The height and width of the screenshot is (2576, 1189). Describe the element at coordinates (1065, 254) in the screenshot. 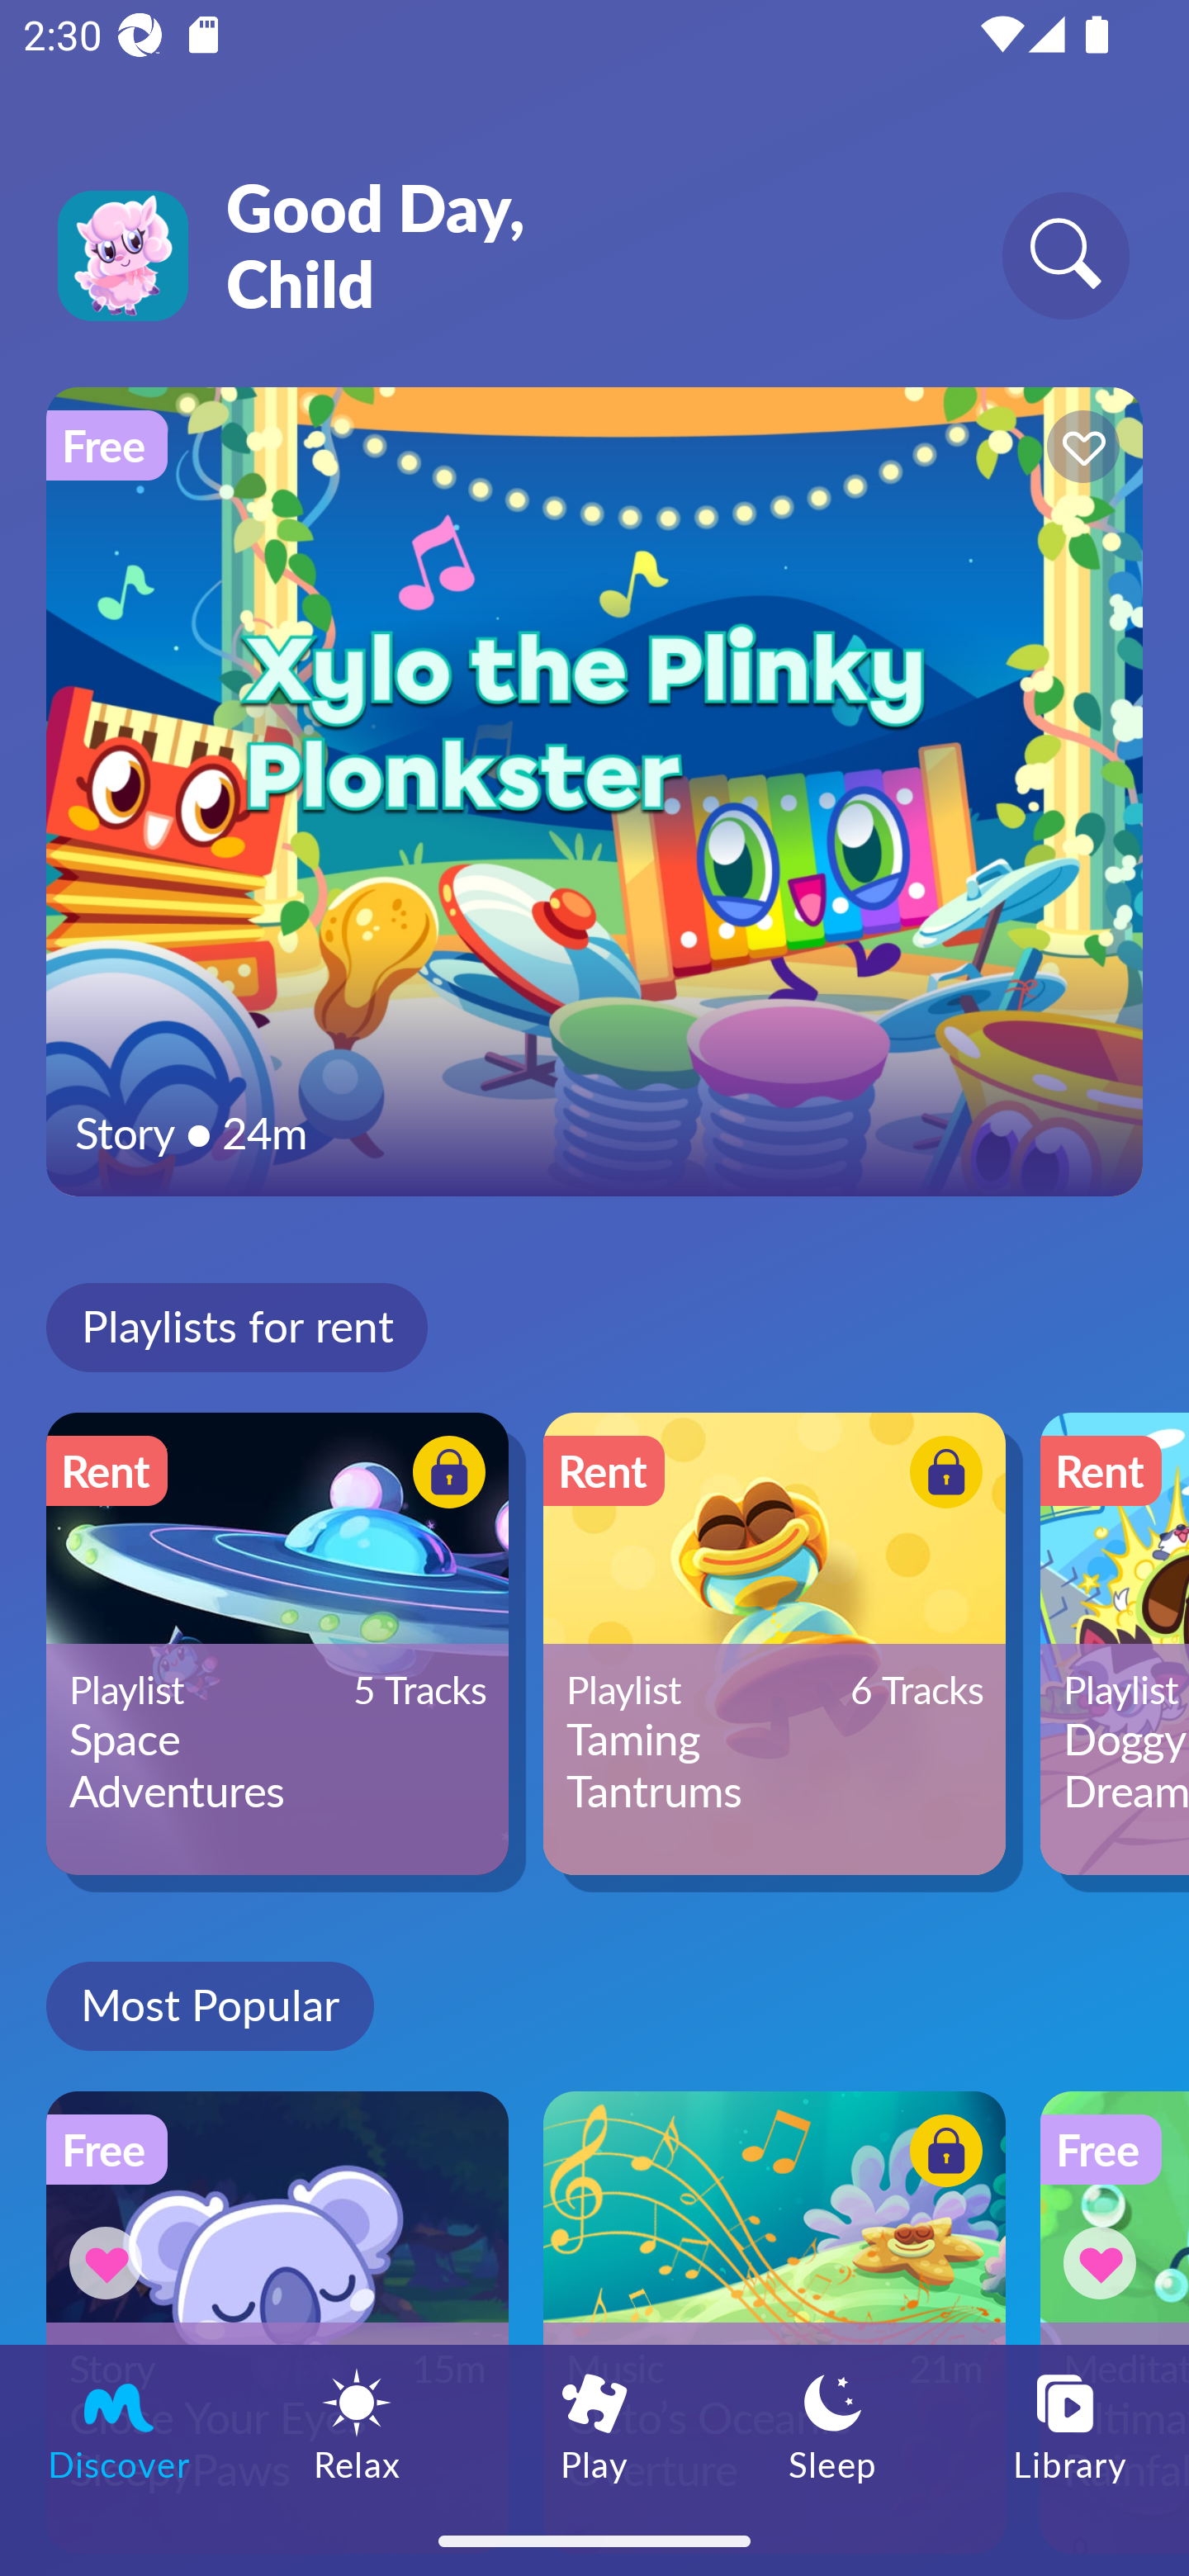

I see `Search` at that location.